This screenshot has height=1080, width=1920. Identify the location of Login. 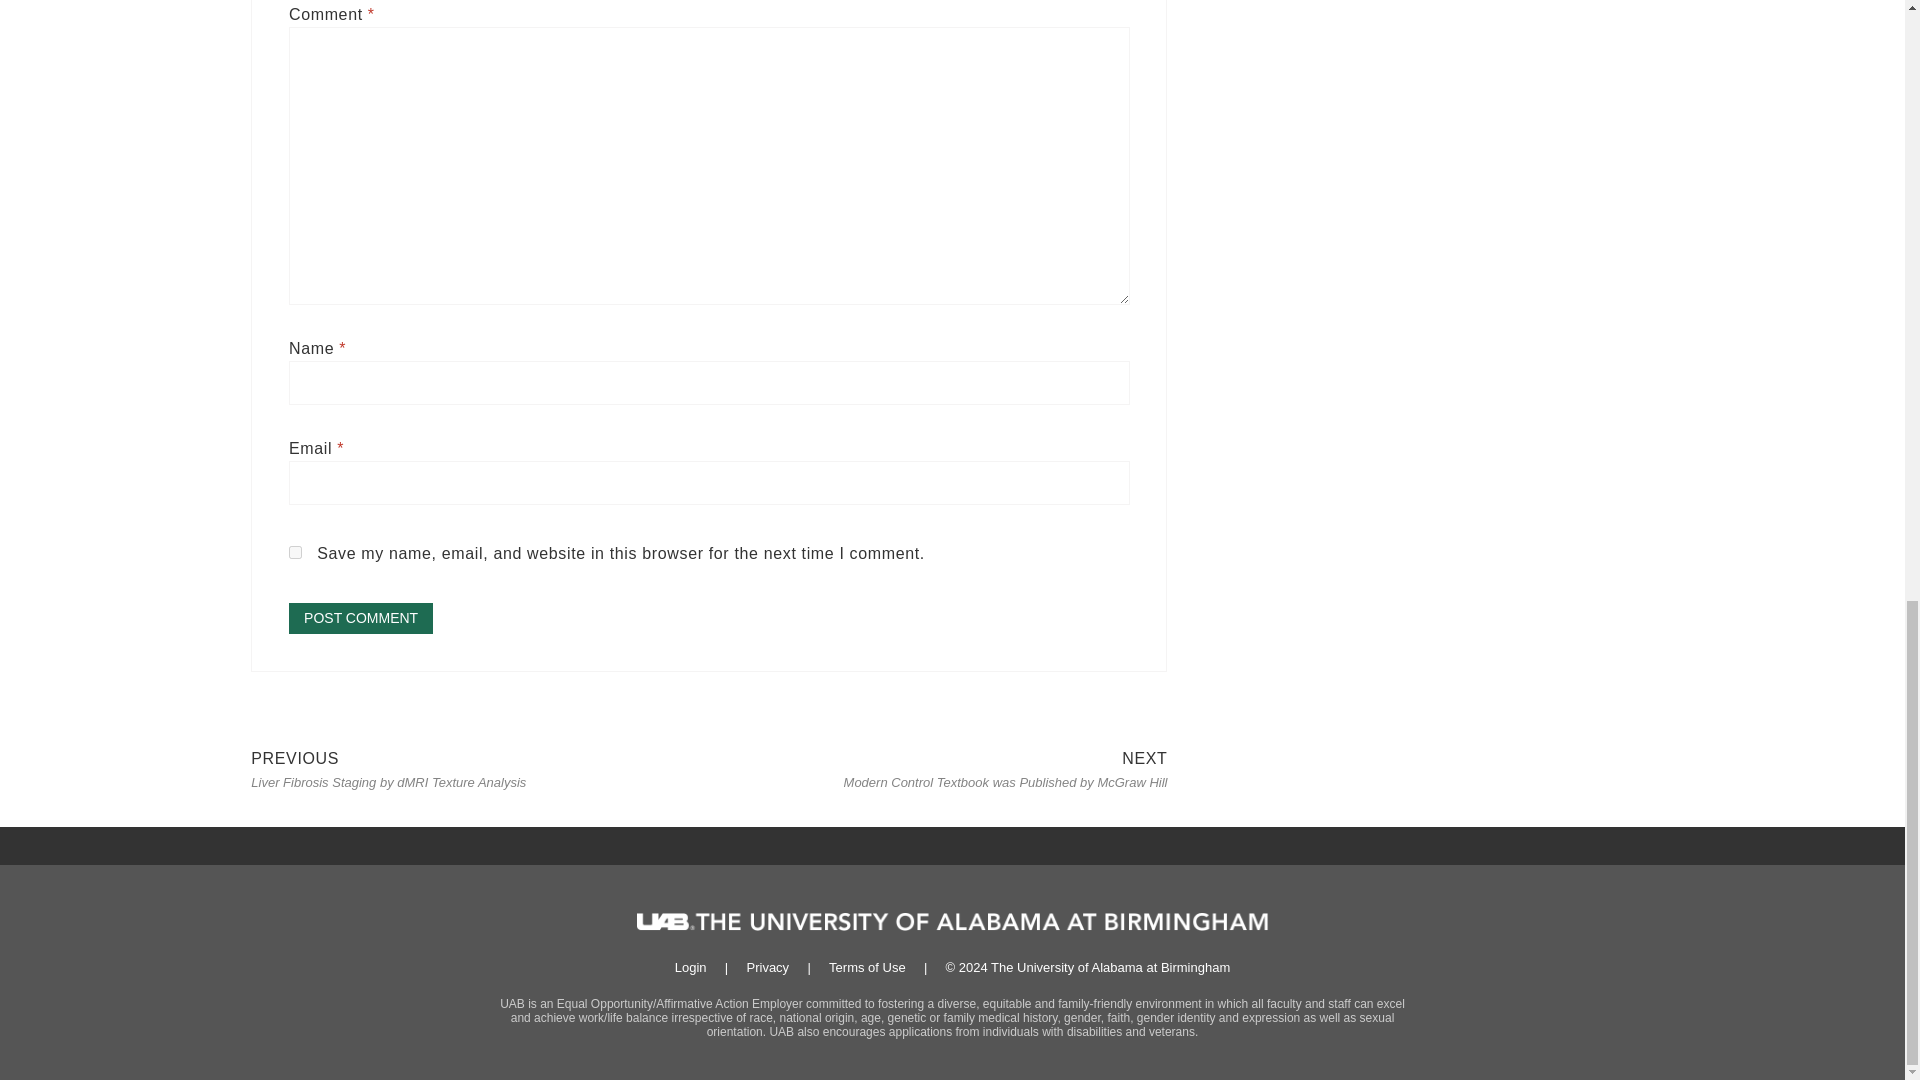
(690, 968).